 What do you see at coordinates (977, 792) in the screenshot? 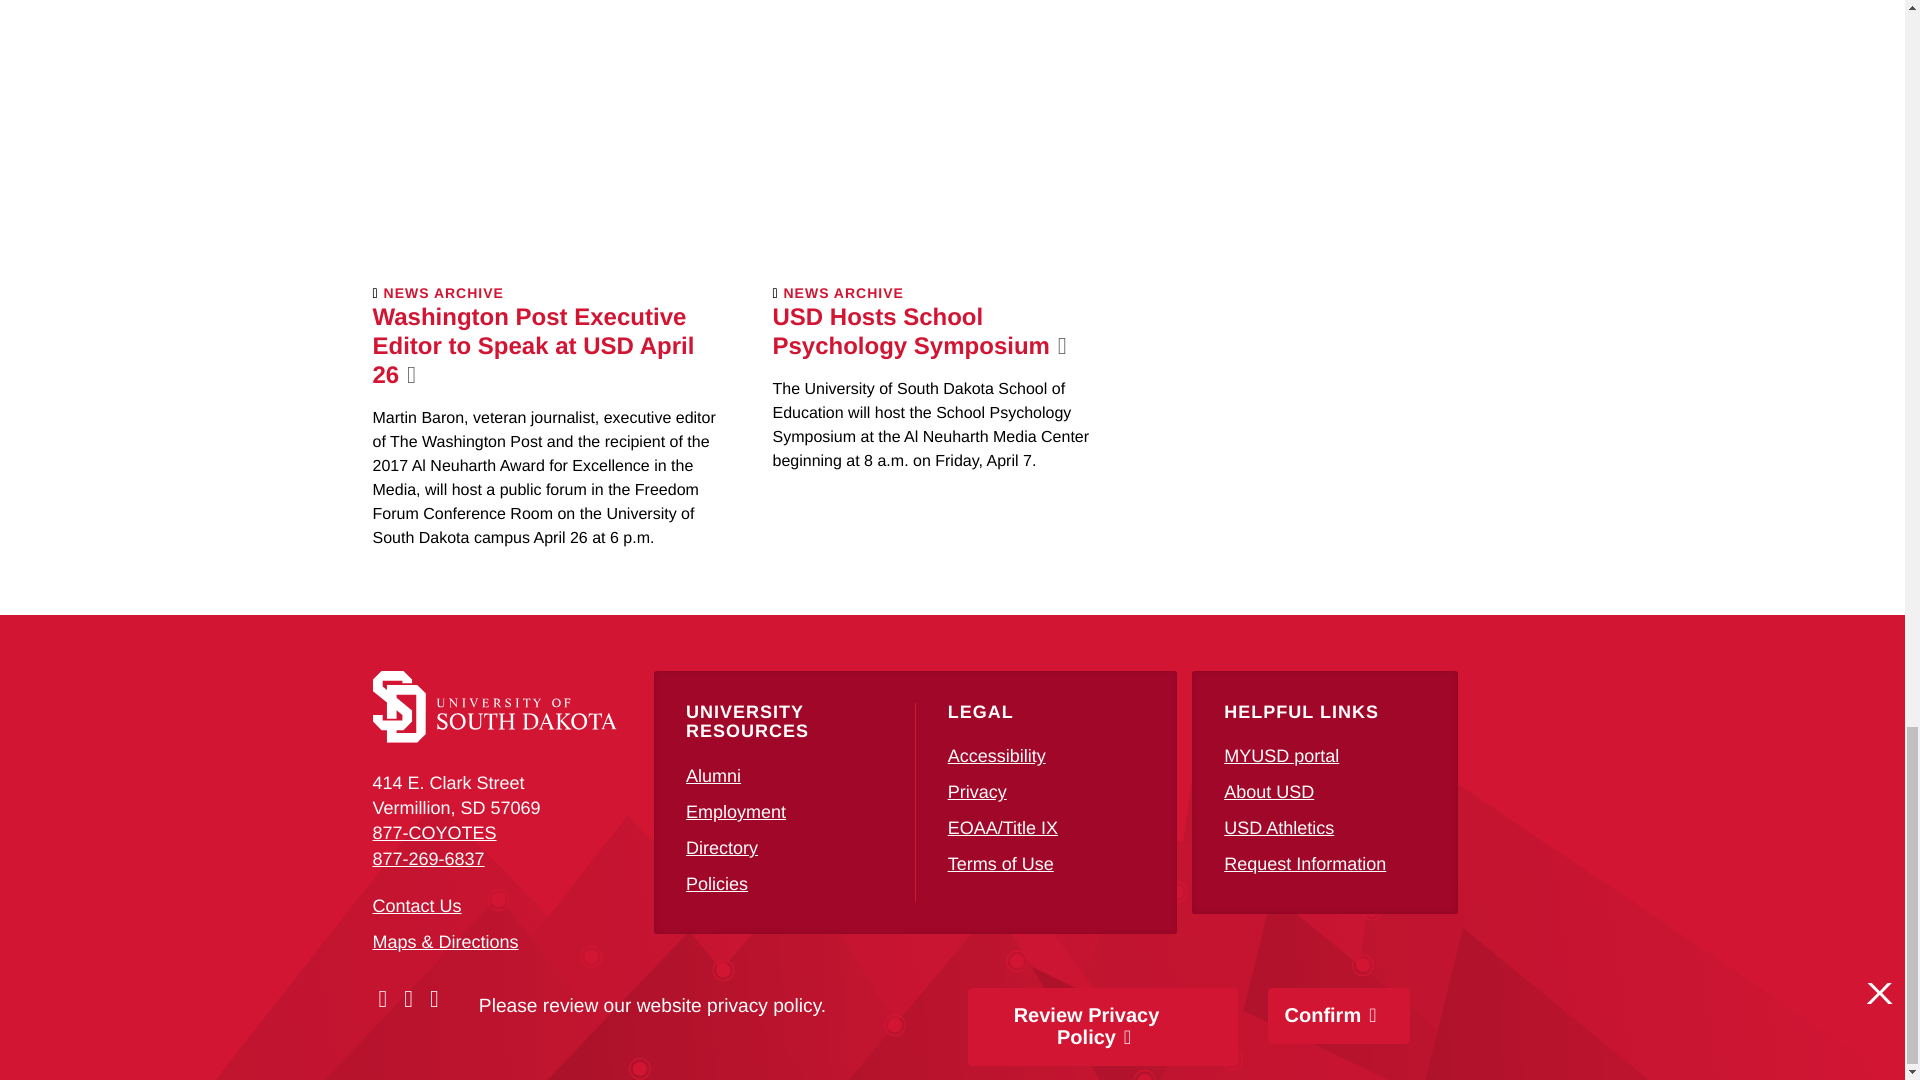
I see `Privacy` at bounding box center [977, 792].